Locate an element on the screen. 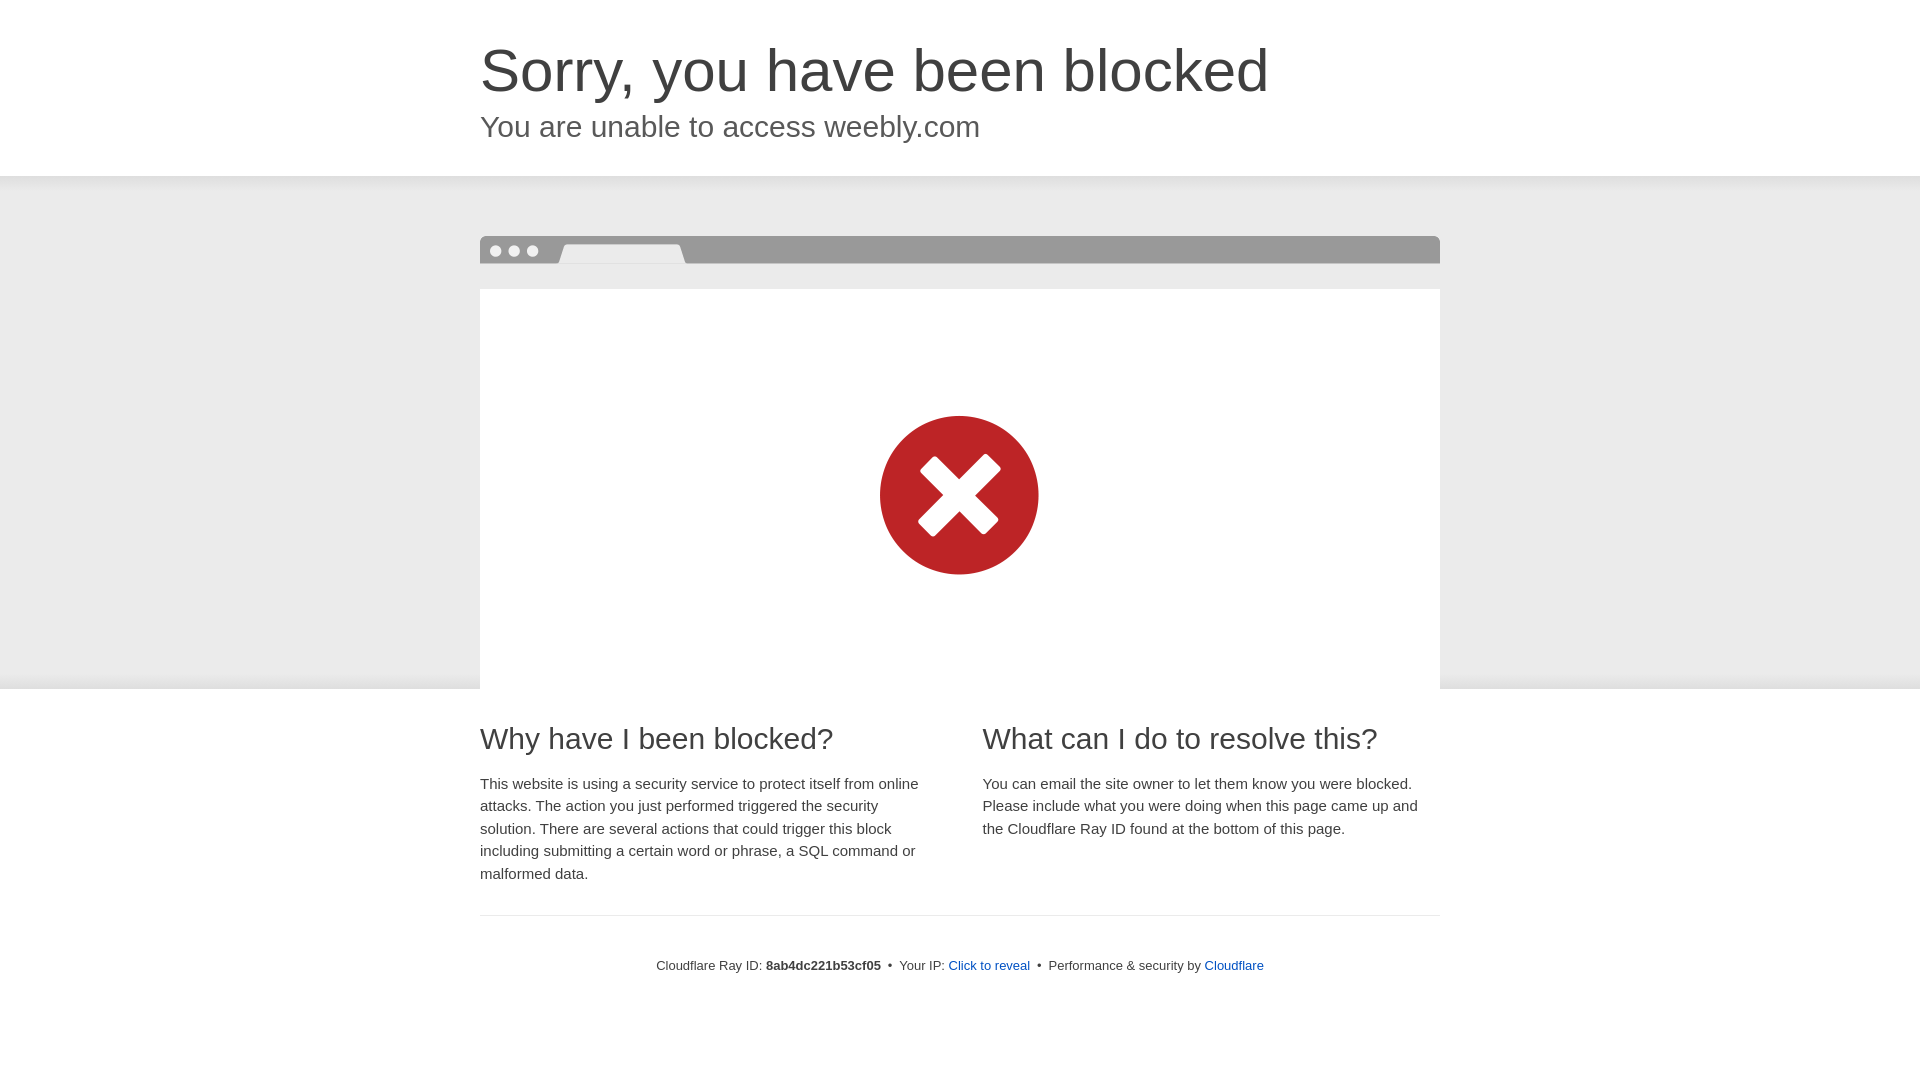 This screenshot has height=1080, width=1920. Cloudflare is located at coordinates (1234, 965).